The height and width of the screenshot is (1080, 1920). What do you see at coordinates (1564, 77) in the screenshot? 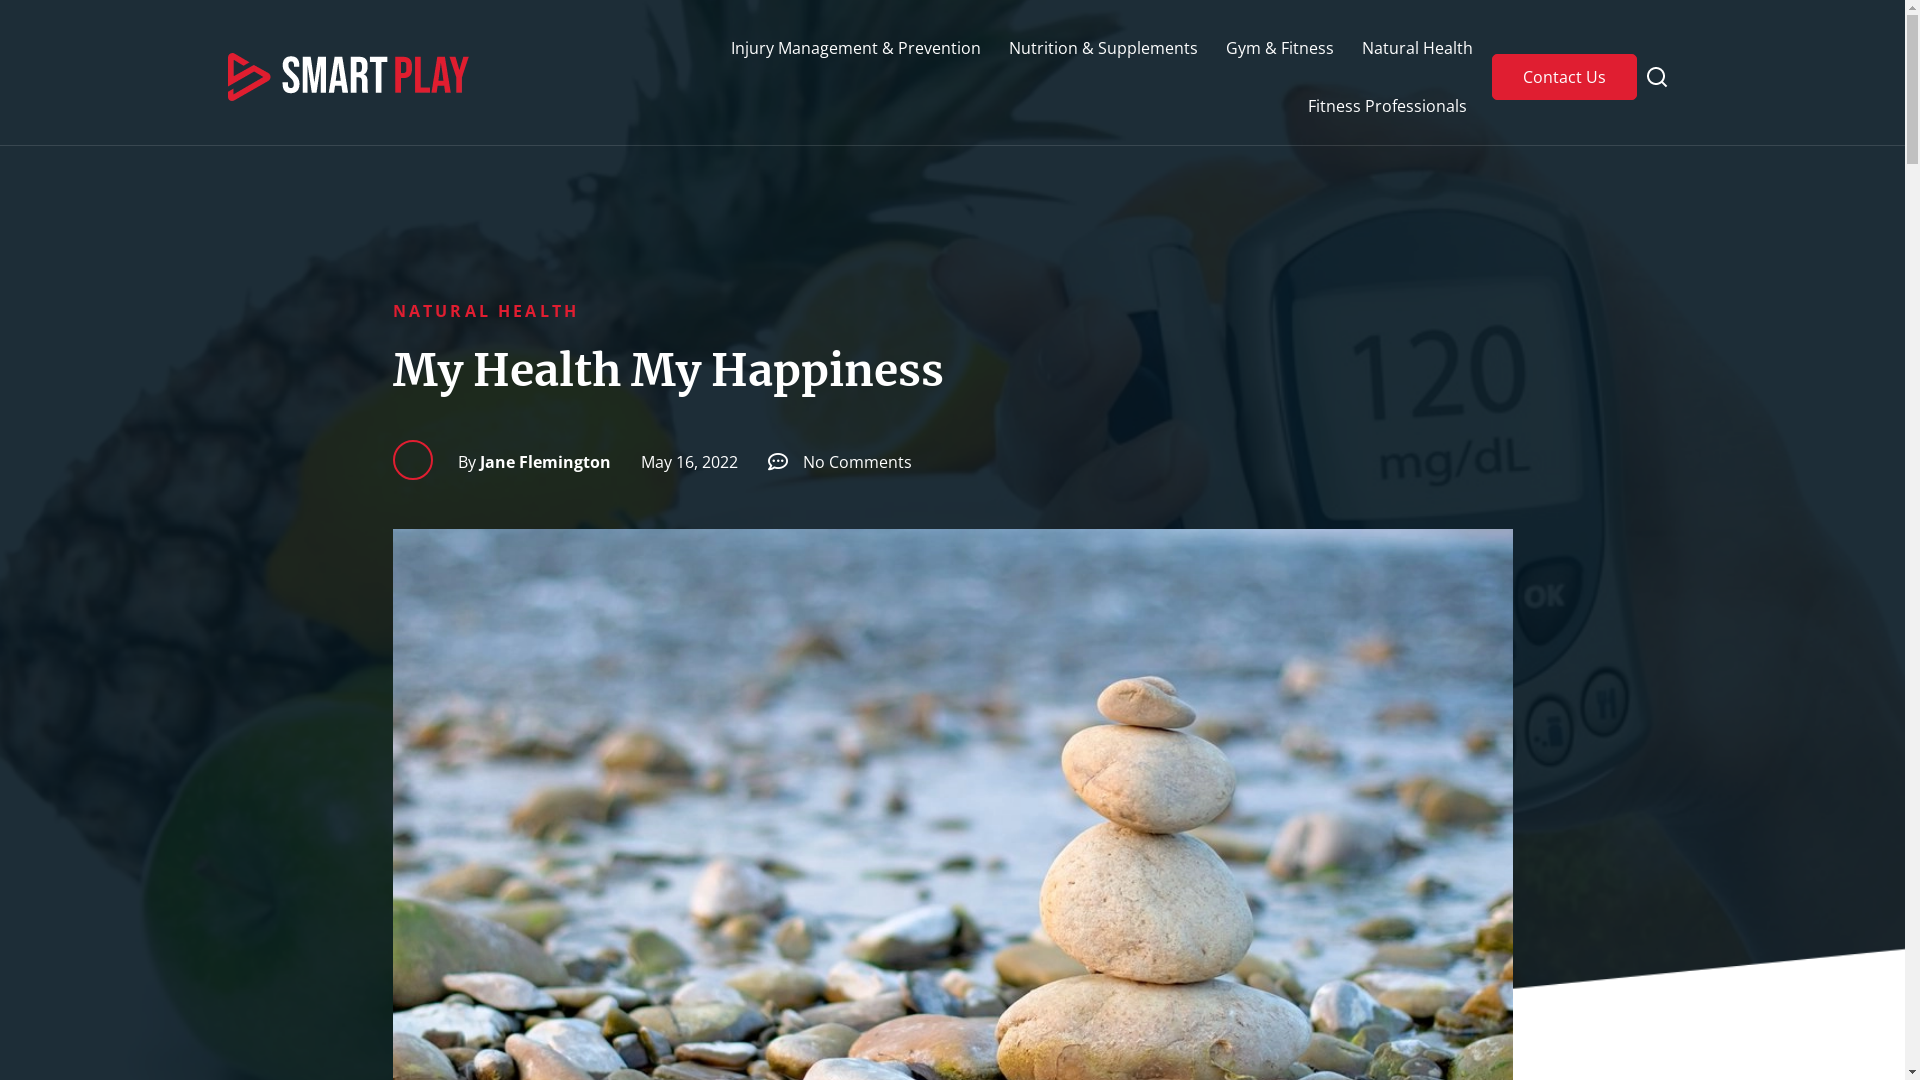
I see `Contact Us` at bounding box center [1564, 77].